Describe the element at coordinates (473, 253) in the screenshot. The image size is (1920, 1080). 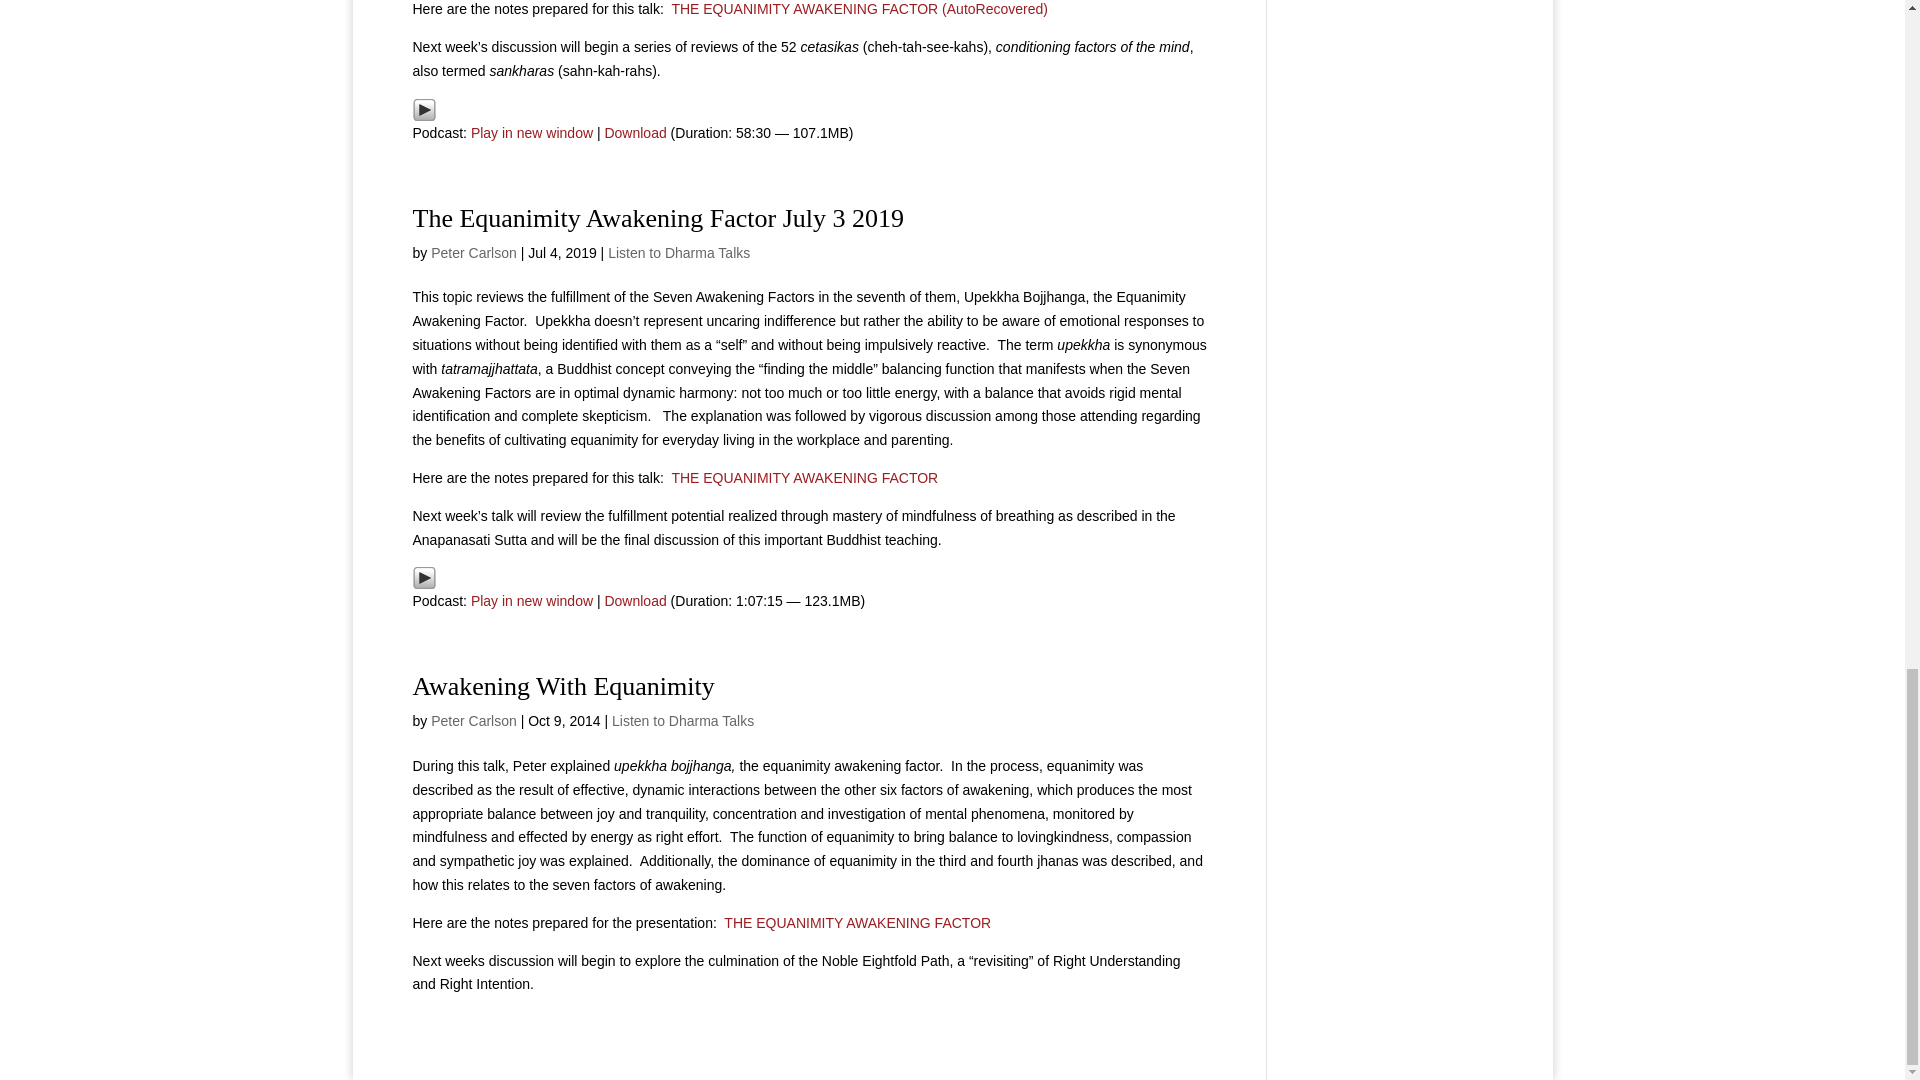
I see `Posts by Peter Carlson` at that location.